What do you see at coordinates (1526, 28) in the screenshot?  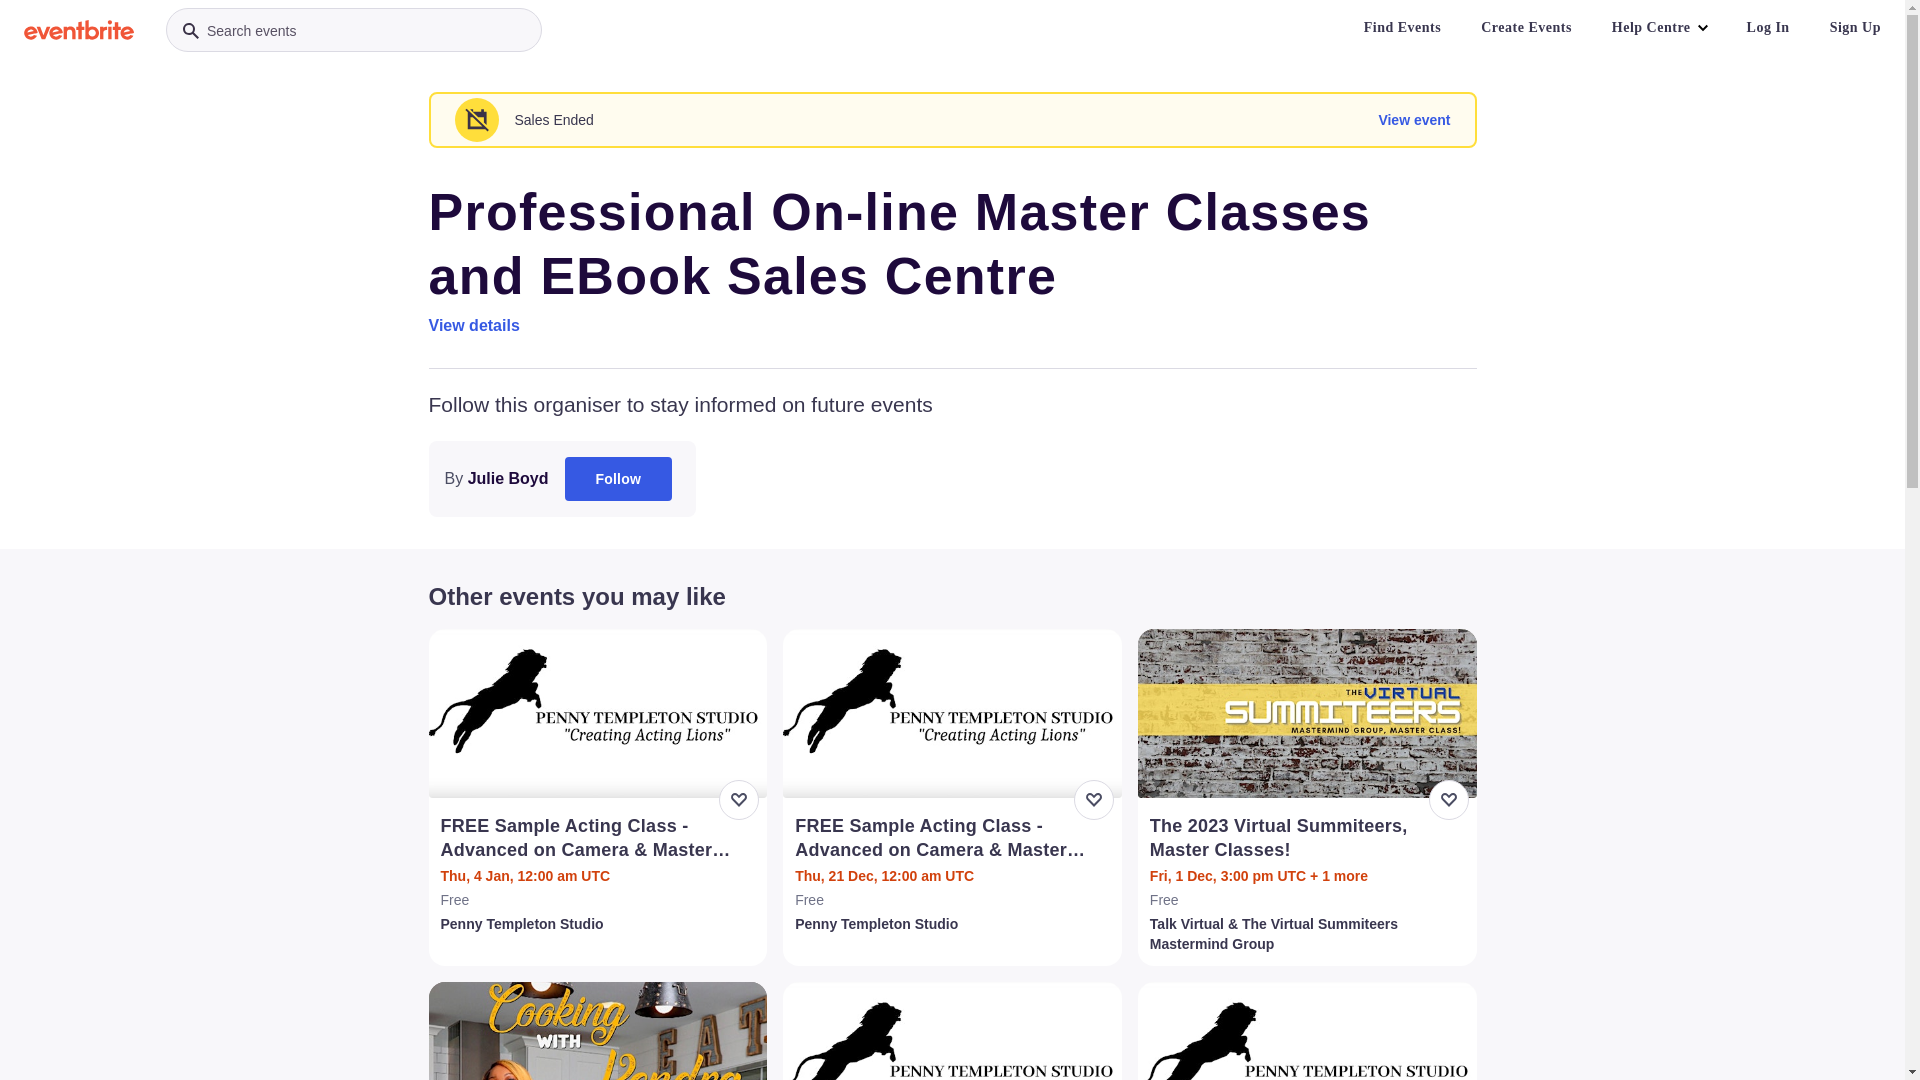 I see `Create Events` at bounding box center [1526, 28].